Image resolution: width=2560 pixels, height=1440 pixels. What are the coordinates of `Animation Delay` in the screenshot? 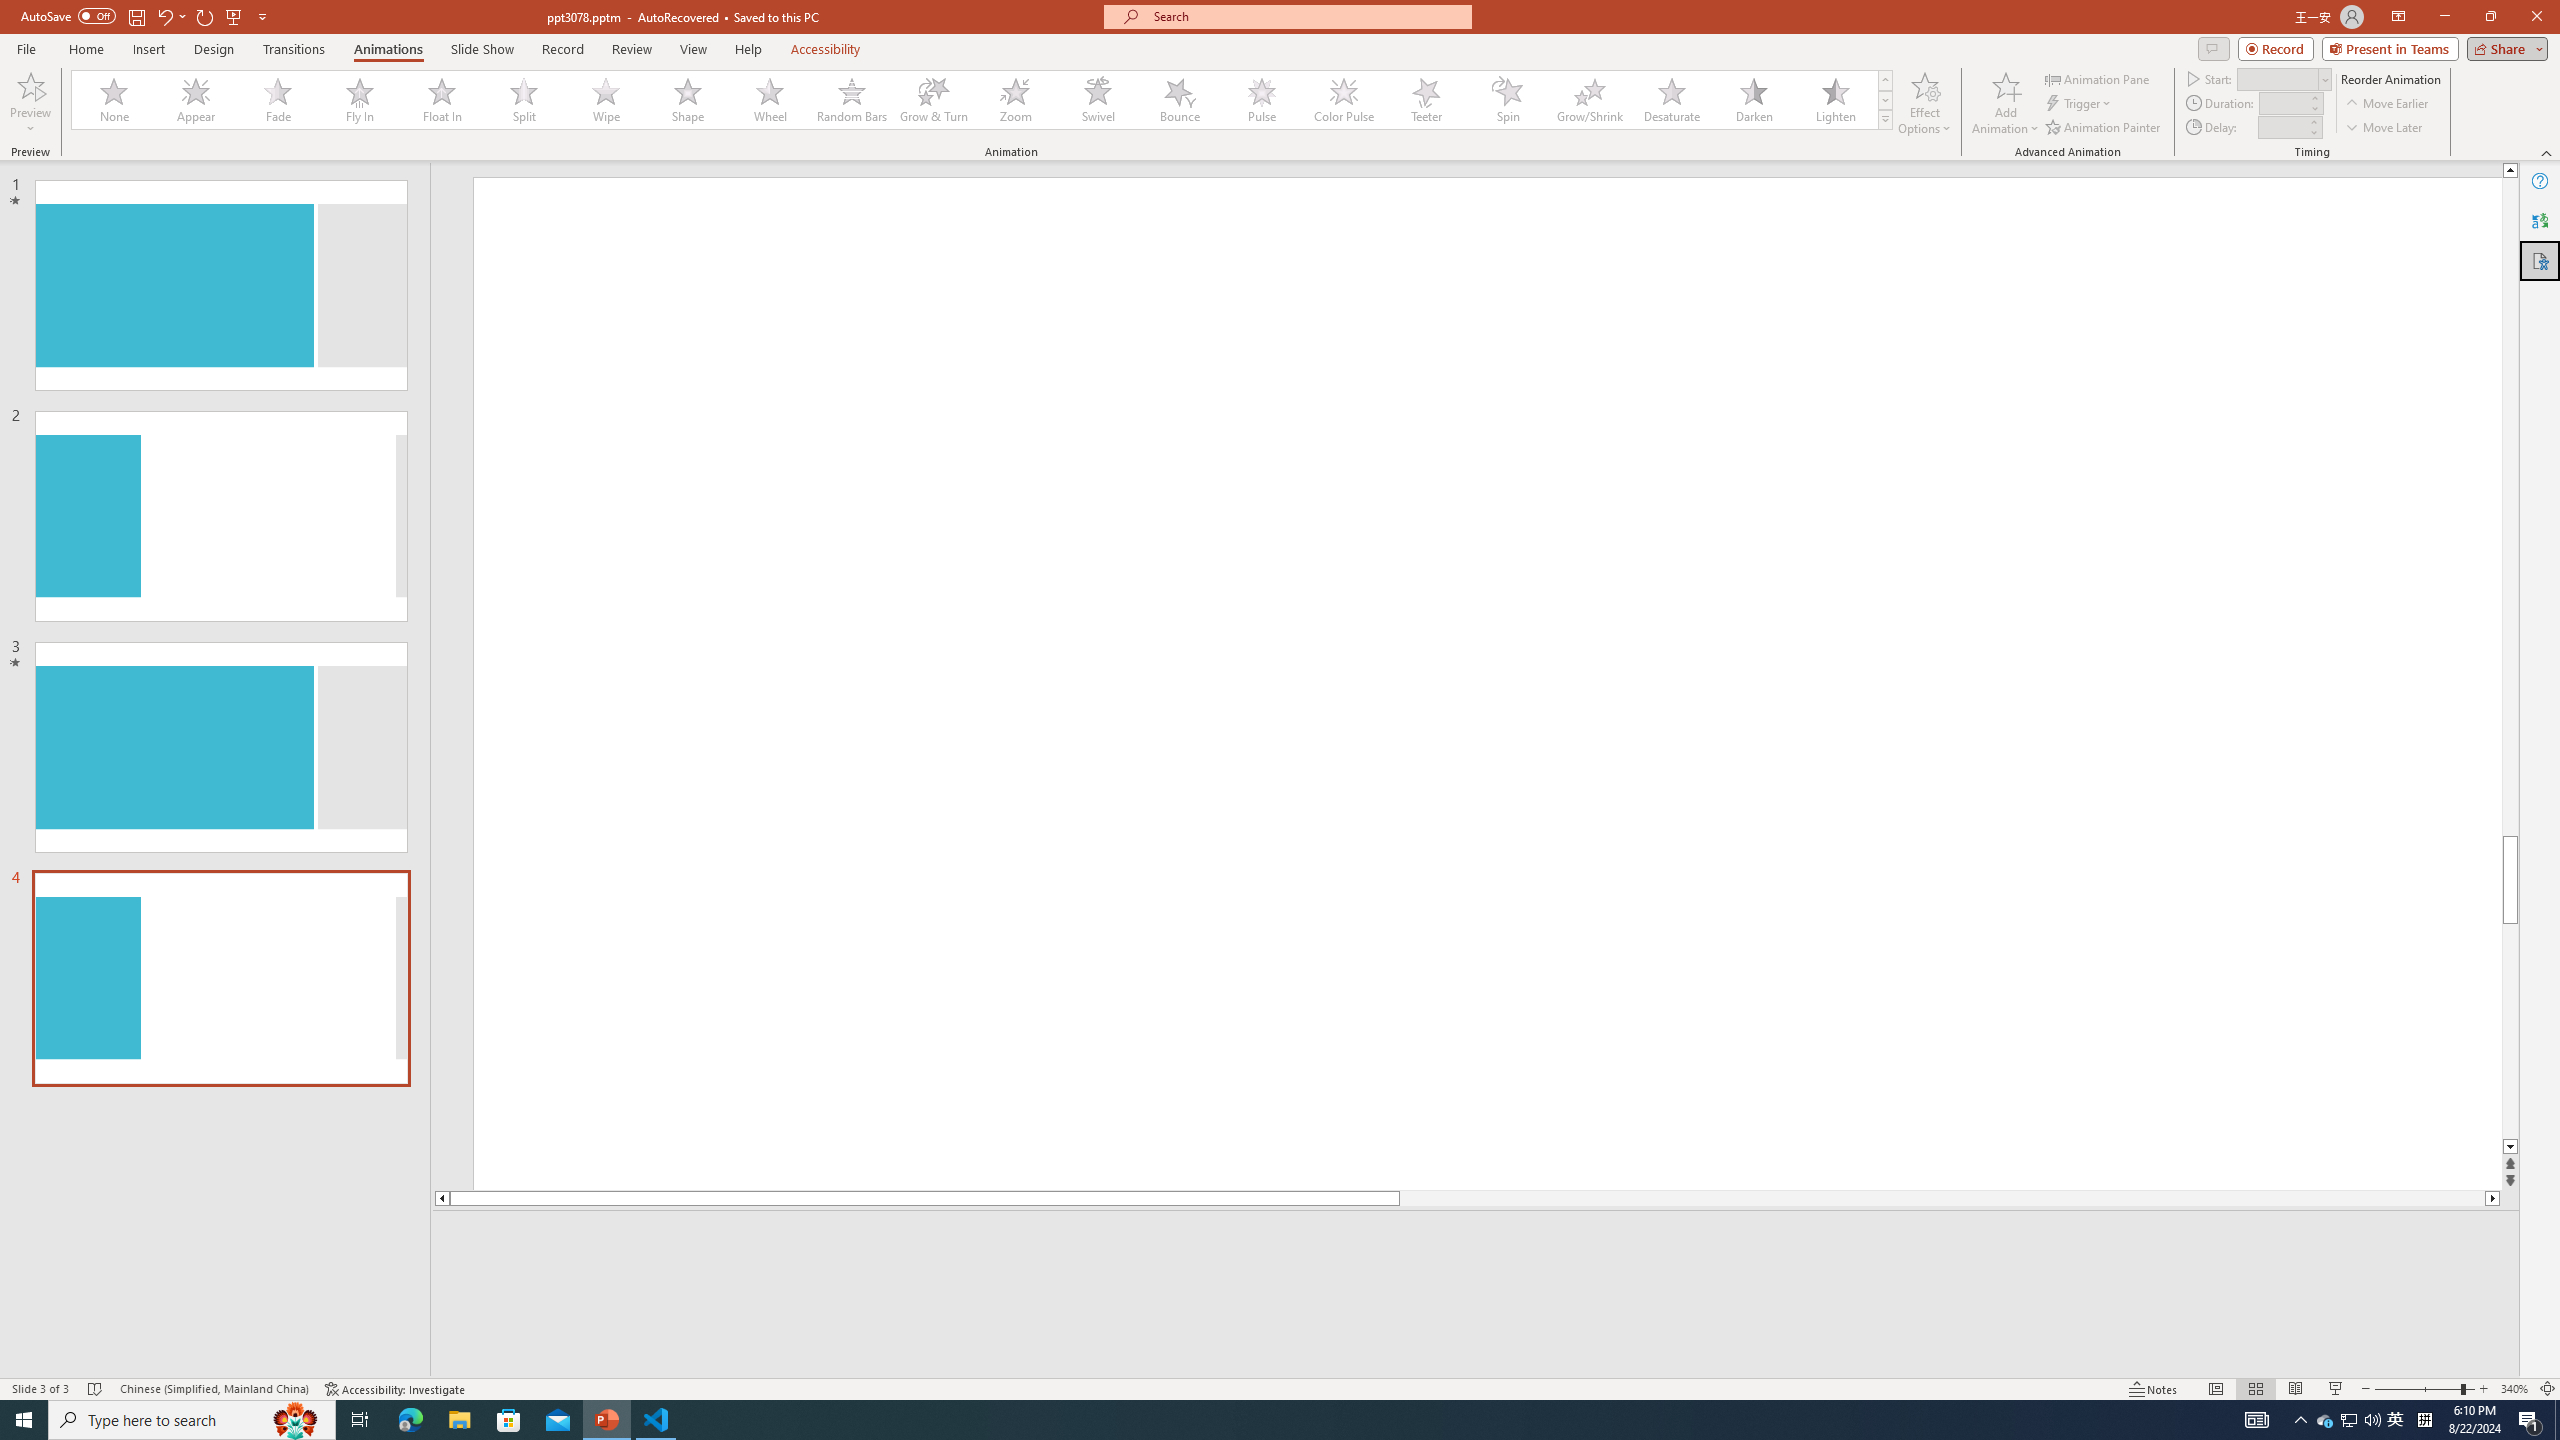 It's located at (2280, 127).